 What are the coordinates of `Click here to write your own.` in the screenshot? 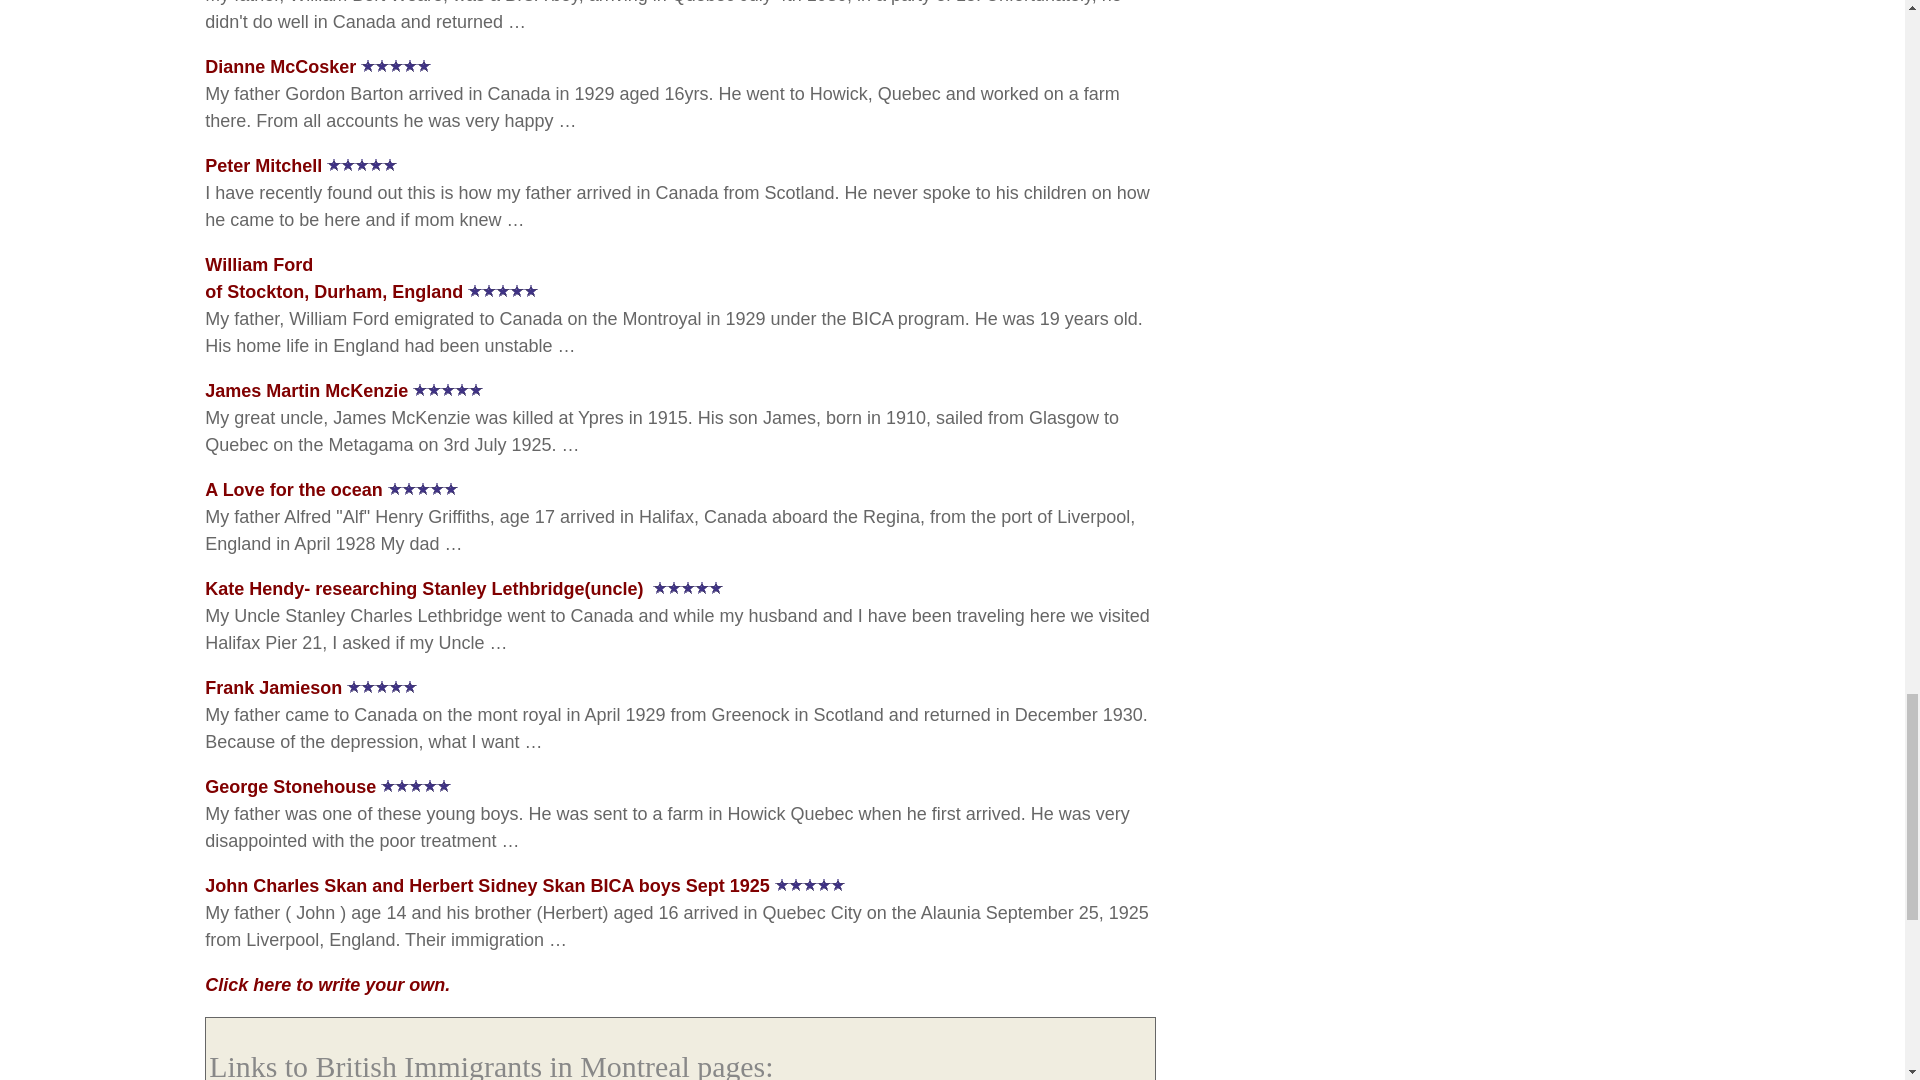 It's located at (327, 984).